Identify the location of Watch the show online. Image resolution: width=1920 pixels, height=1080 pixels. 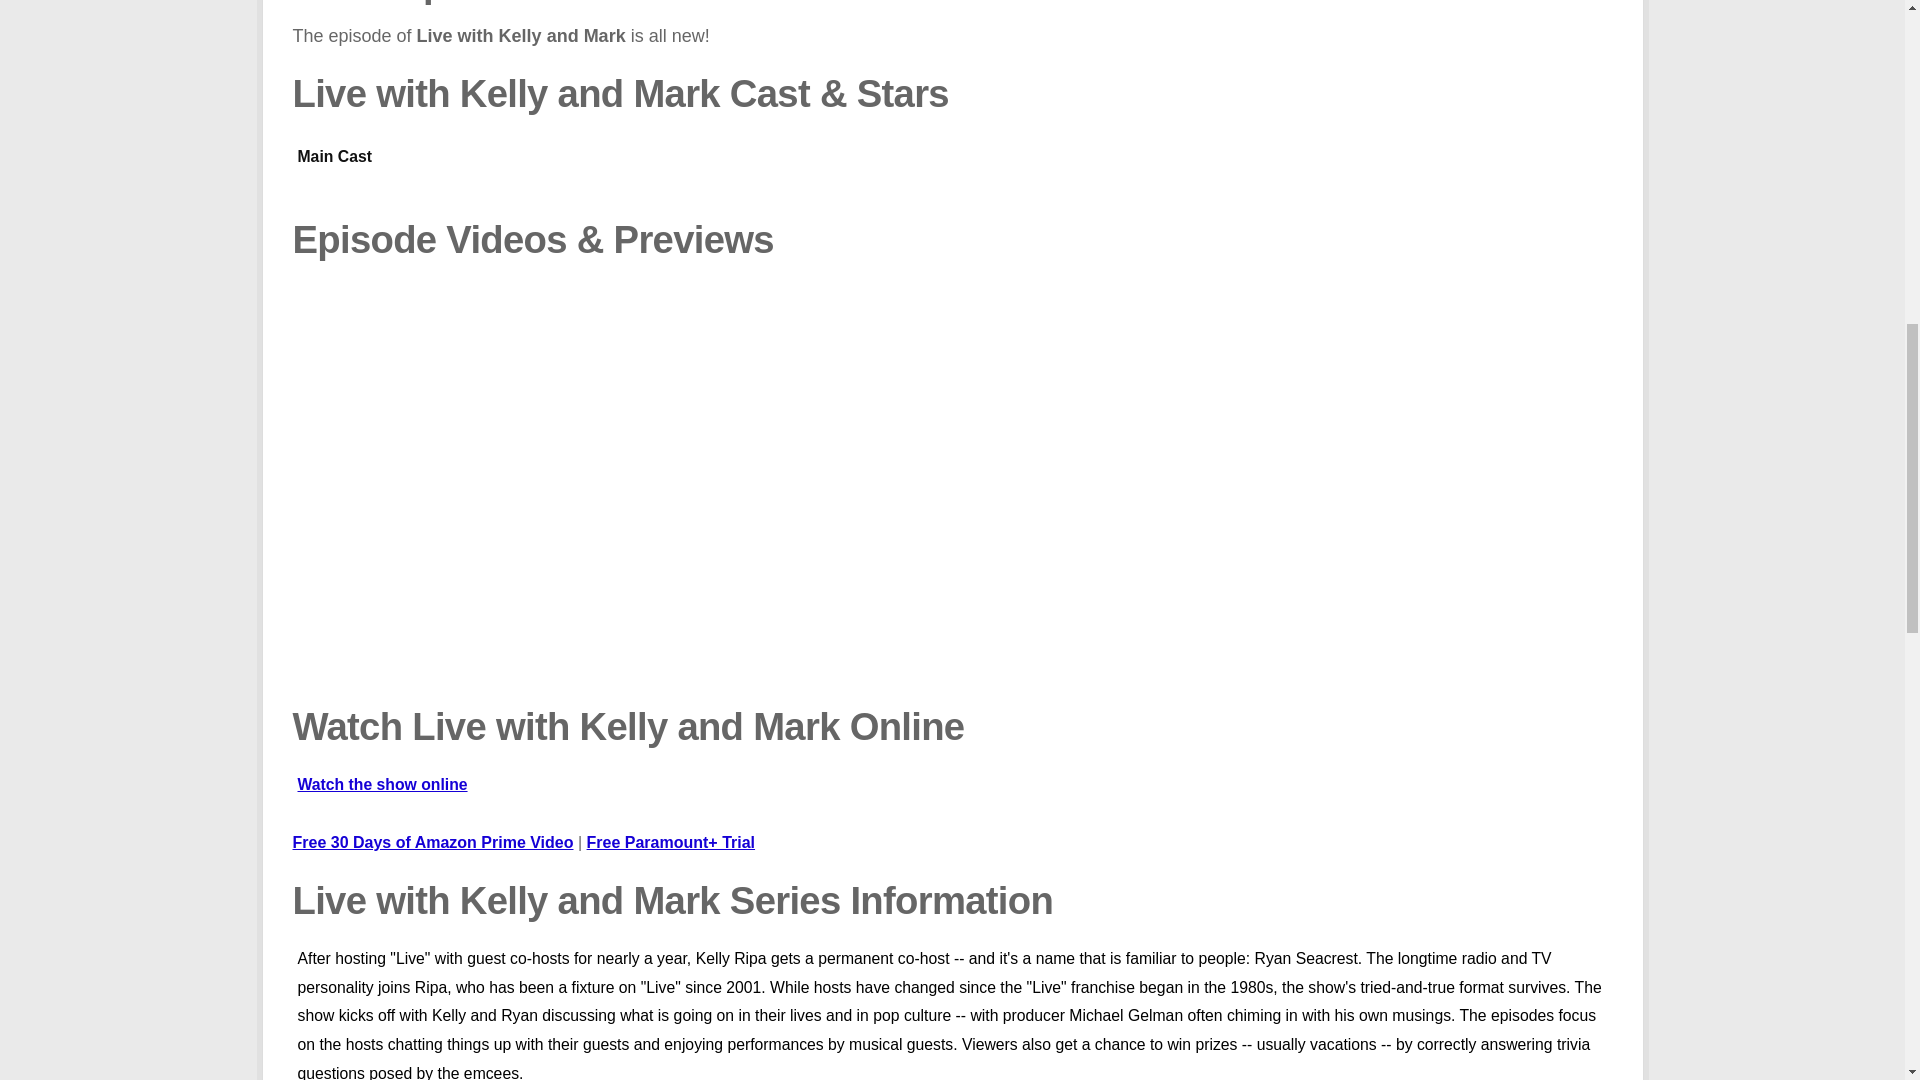
(952, 796).